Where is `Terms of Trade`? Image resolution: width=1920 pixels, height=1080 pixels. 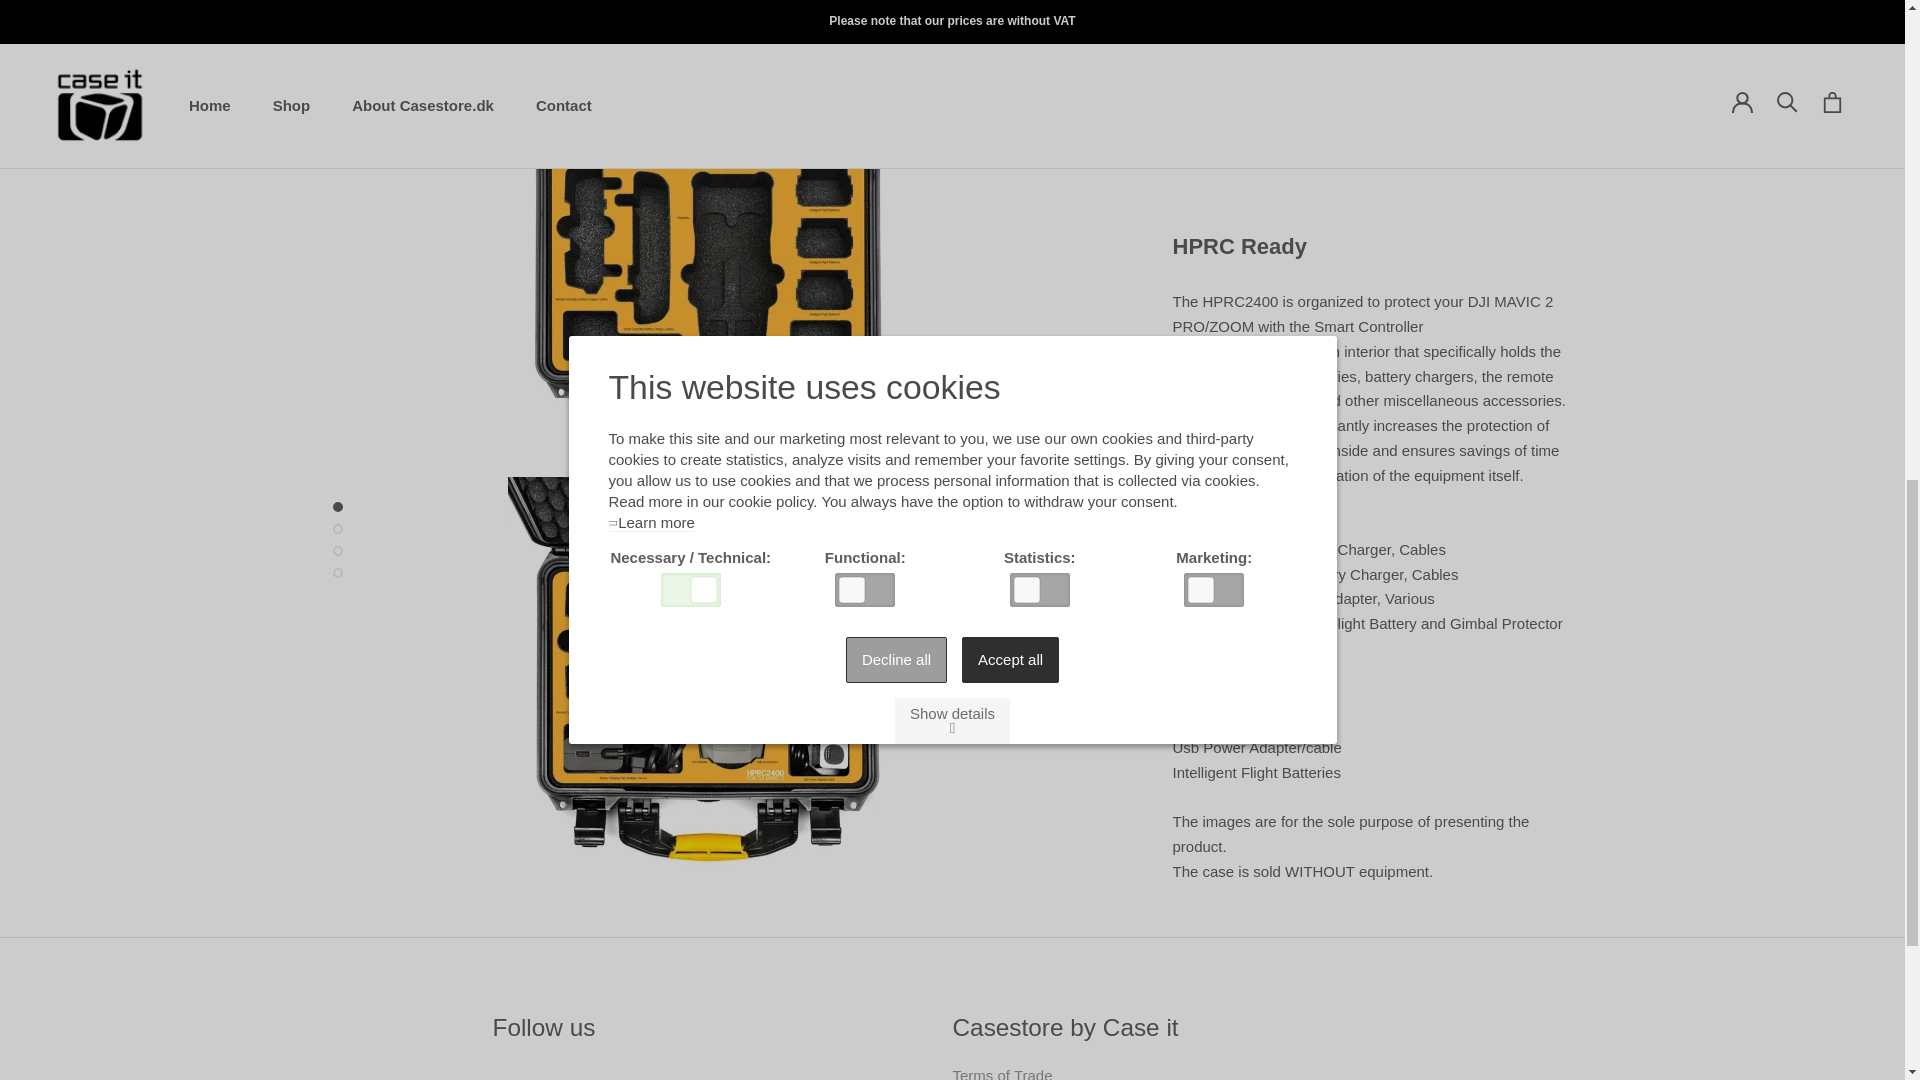 Terms of Trade is located at coordinates (1002, 1074).